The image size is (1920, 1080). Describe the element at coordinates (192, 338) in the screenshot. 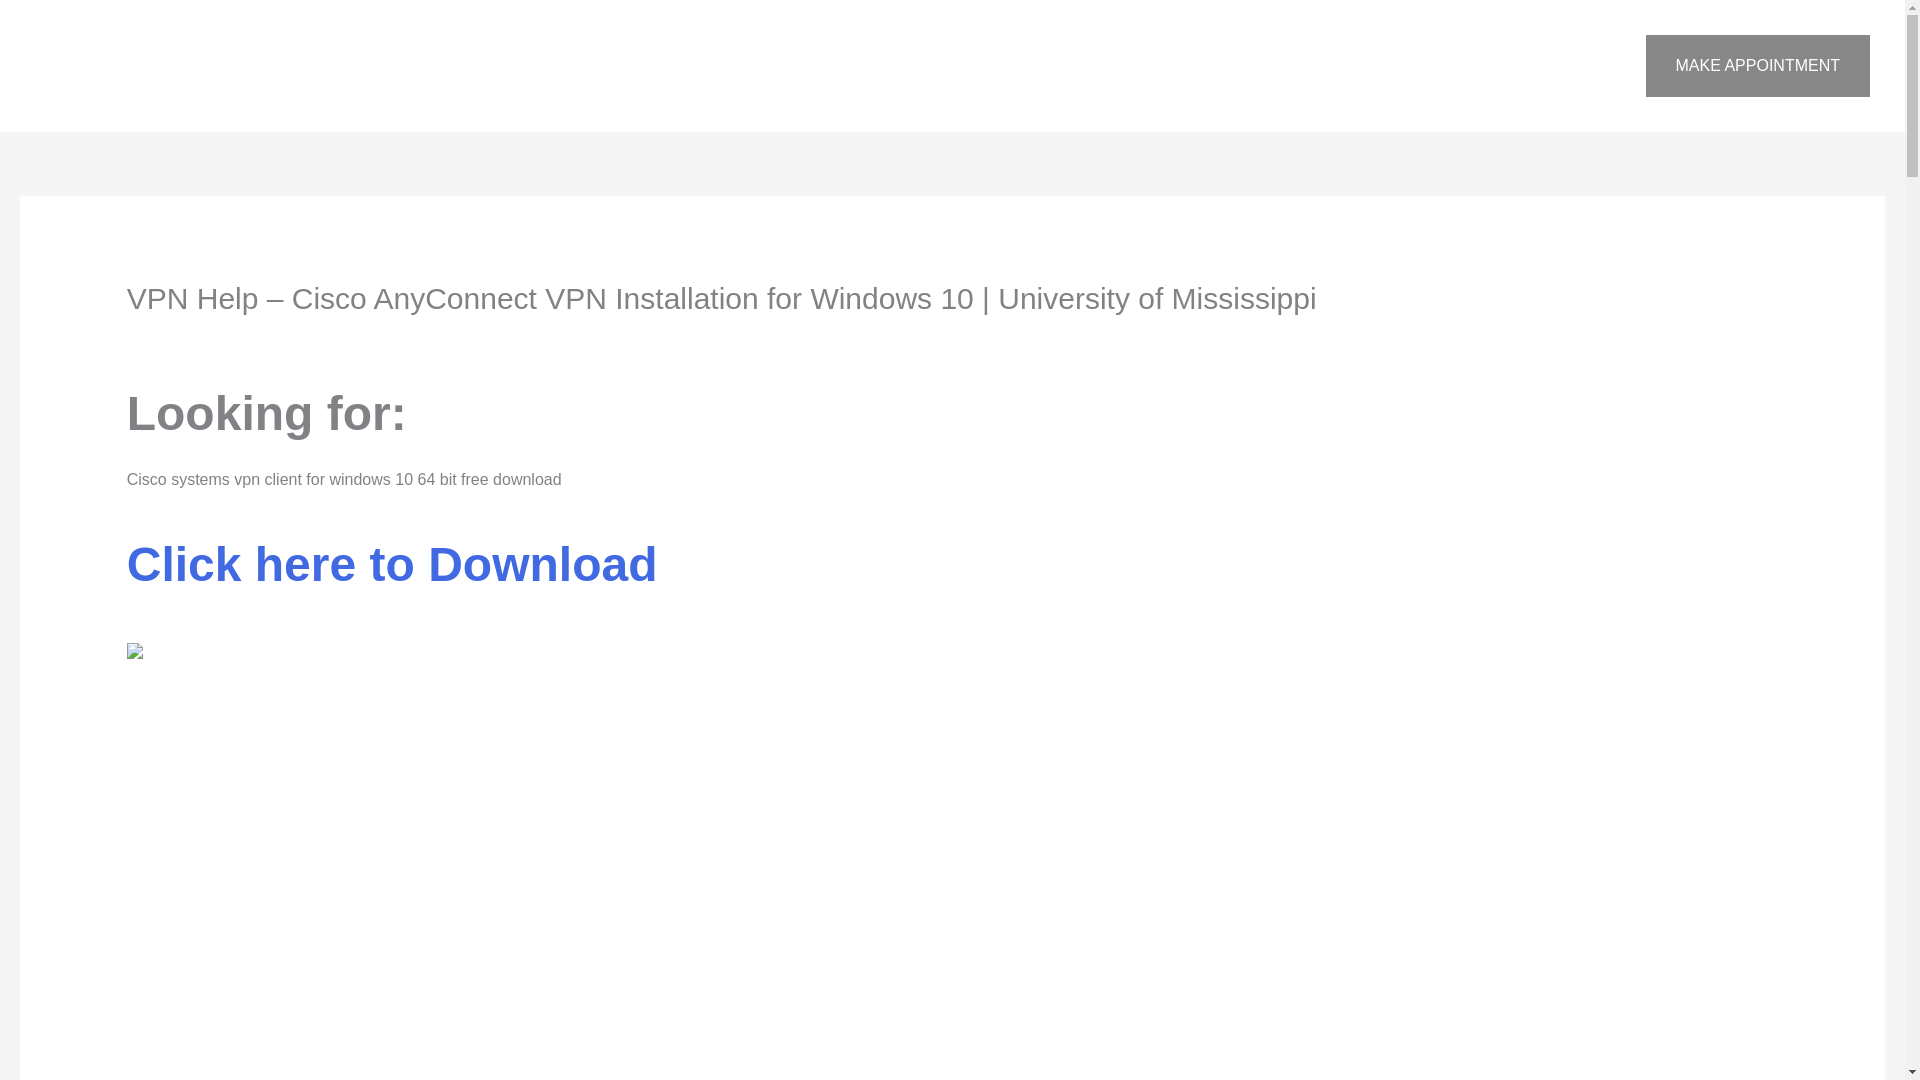

I see `Leave a Comment` at that location.